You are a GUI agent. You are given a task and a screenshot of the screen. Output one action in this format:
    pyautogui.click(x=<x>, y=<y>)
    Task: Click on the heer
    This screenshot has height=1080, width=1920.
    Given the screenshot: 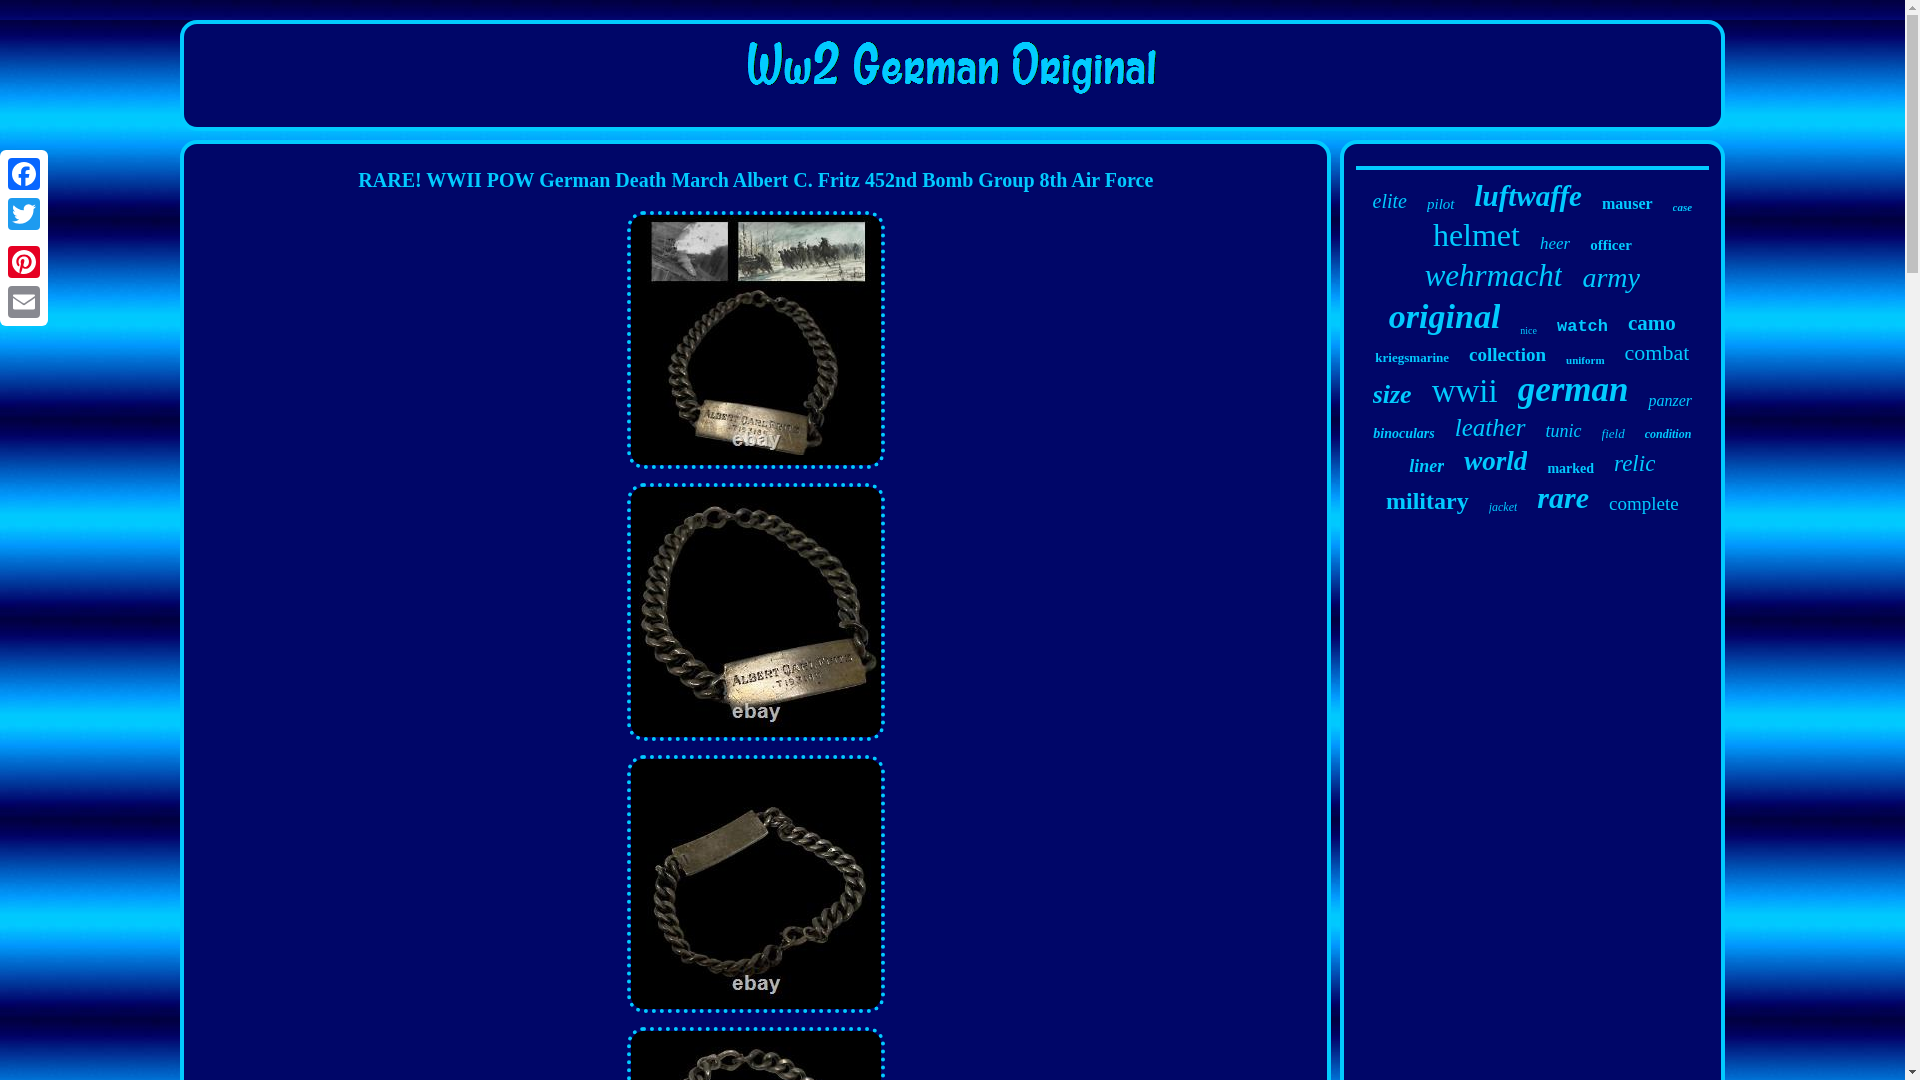 What is the action you would take?
    pyautogui.click(x=1554, y=244)
    